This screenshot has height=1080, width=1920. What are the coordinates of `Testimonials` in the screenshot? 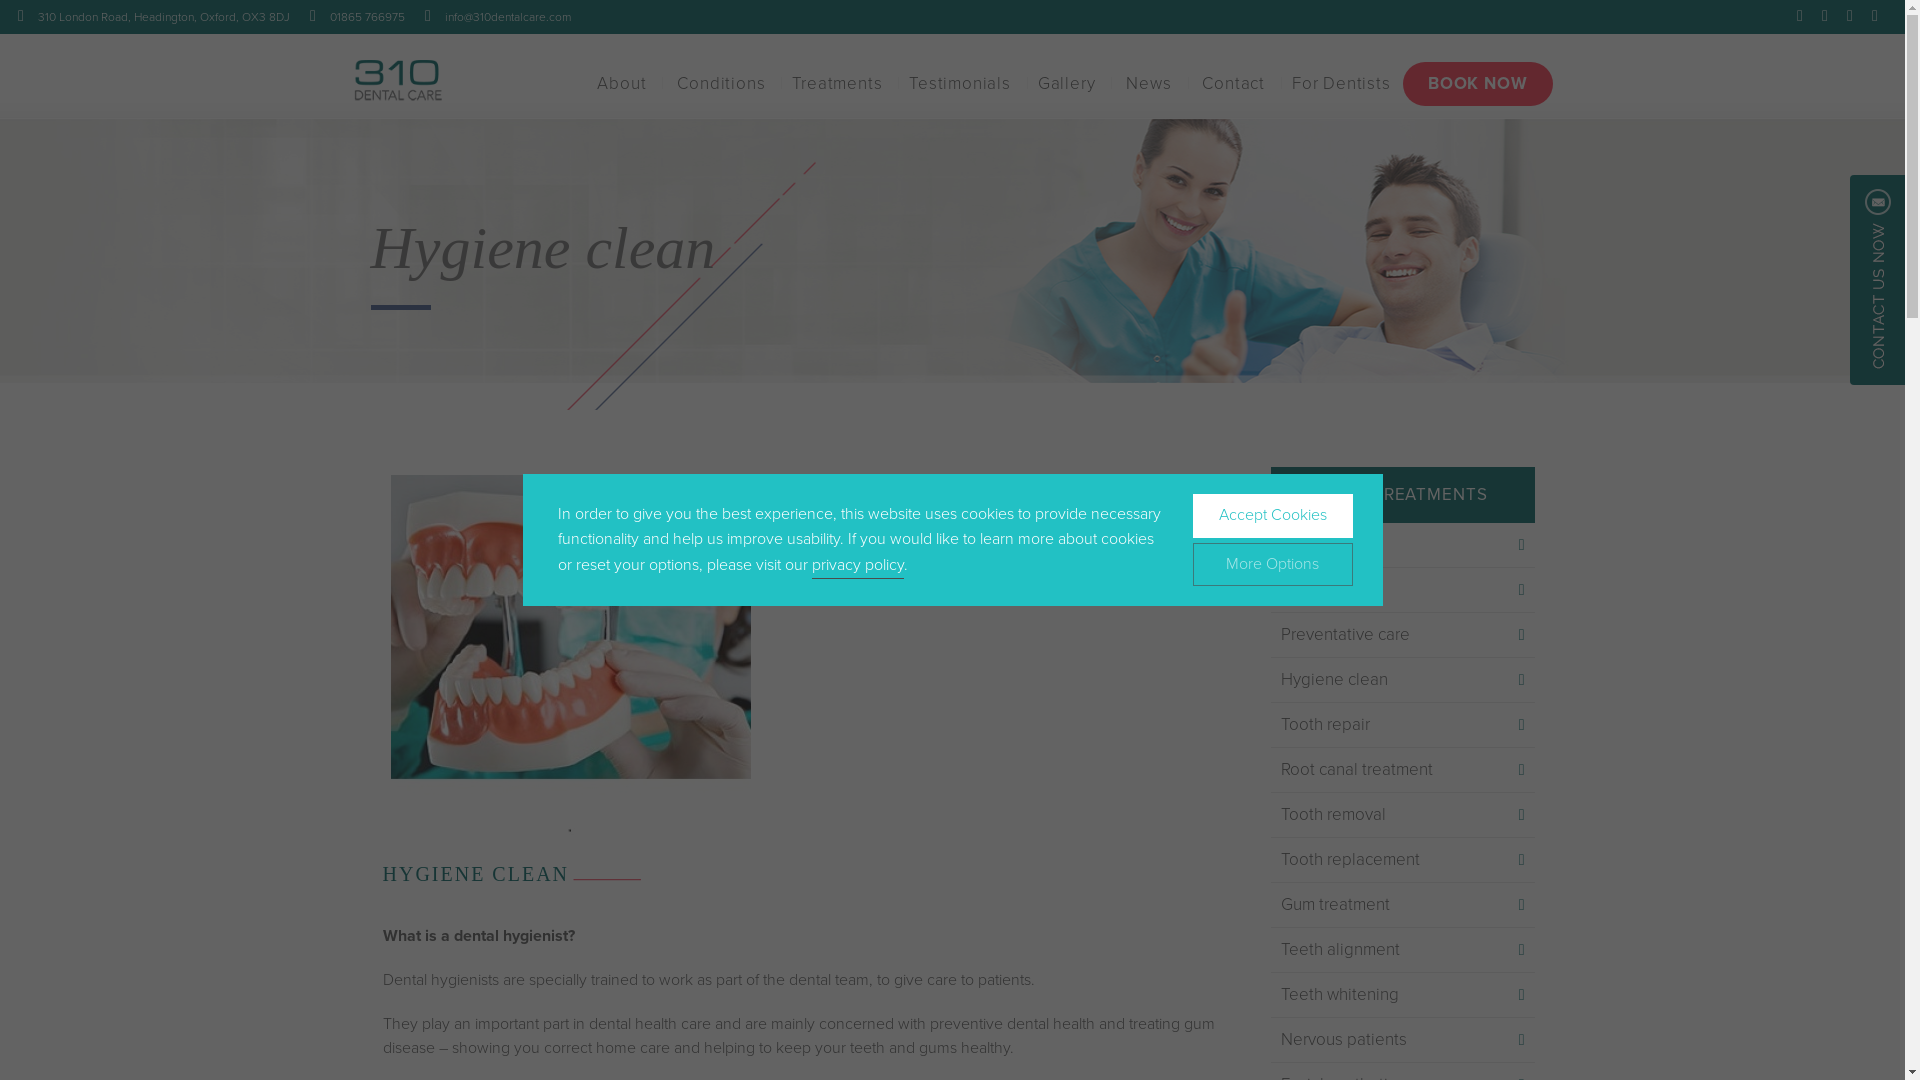 It's located at (960, 90).